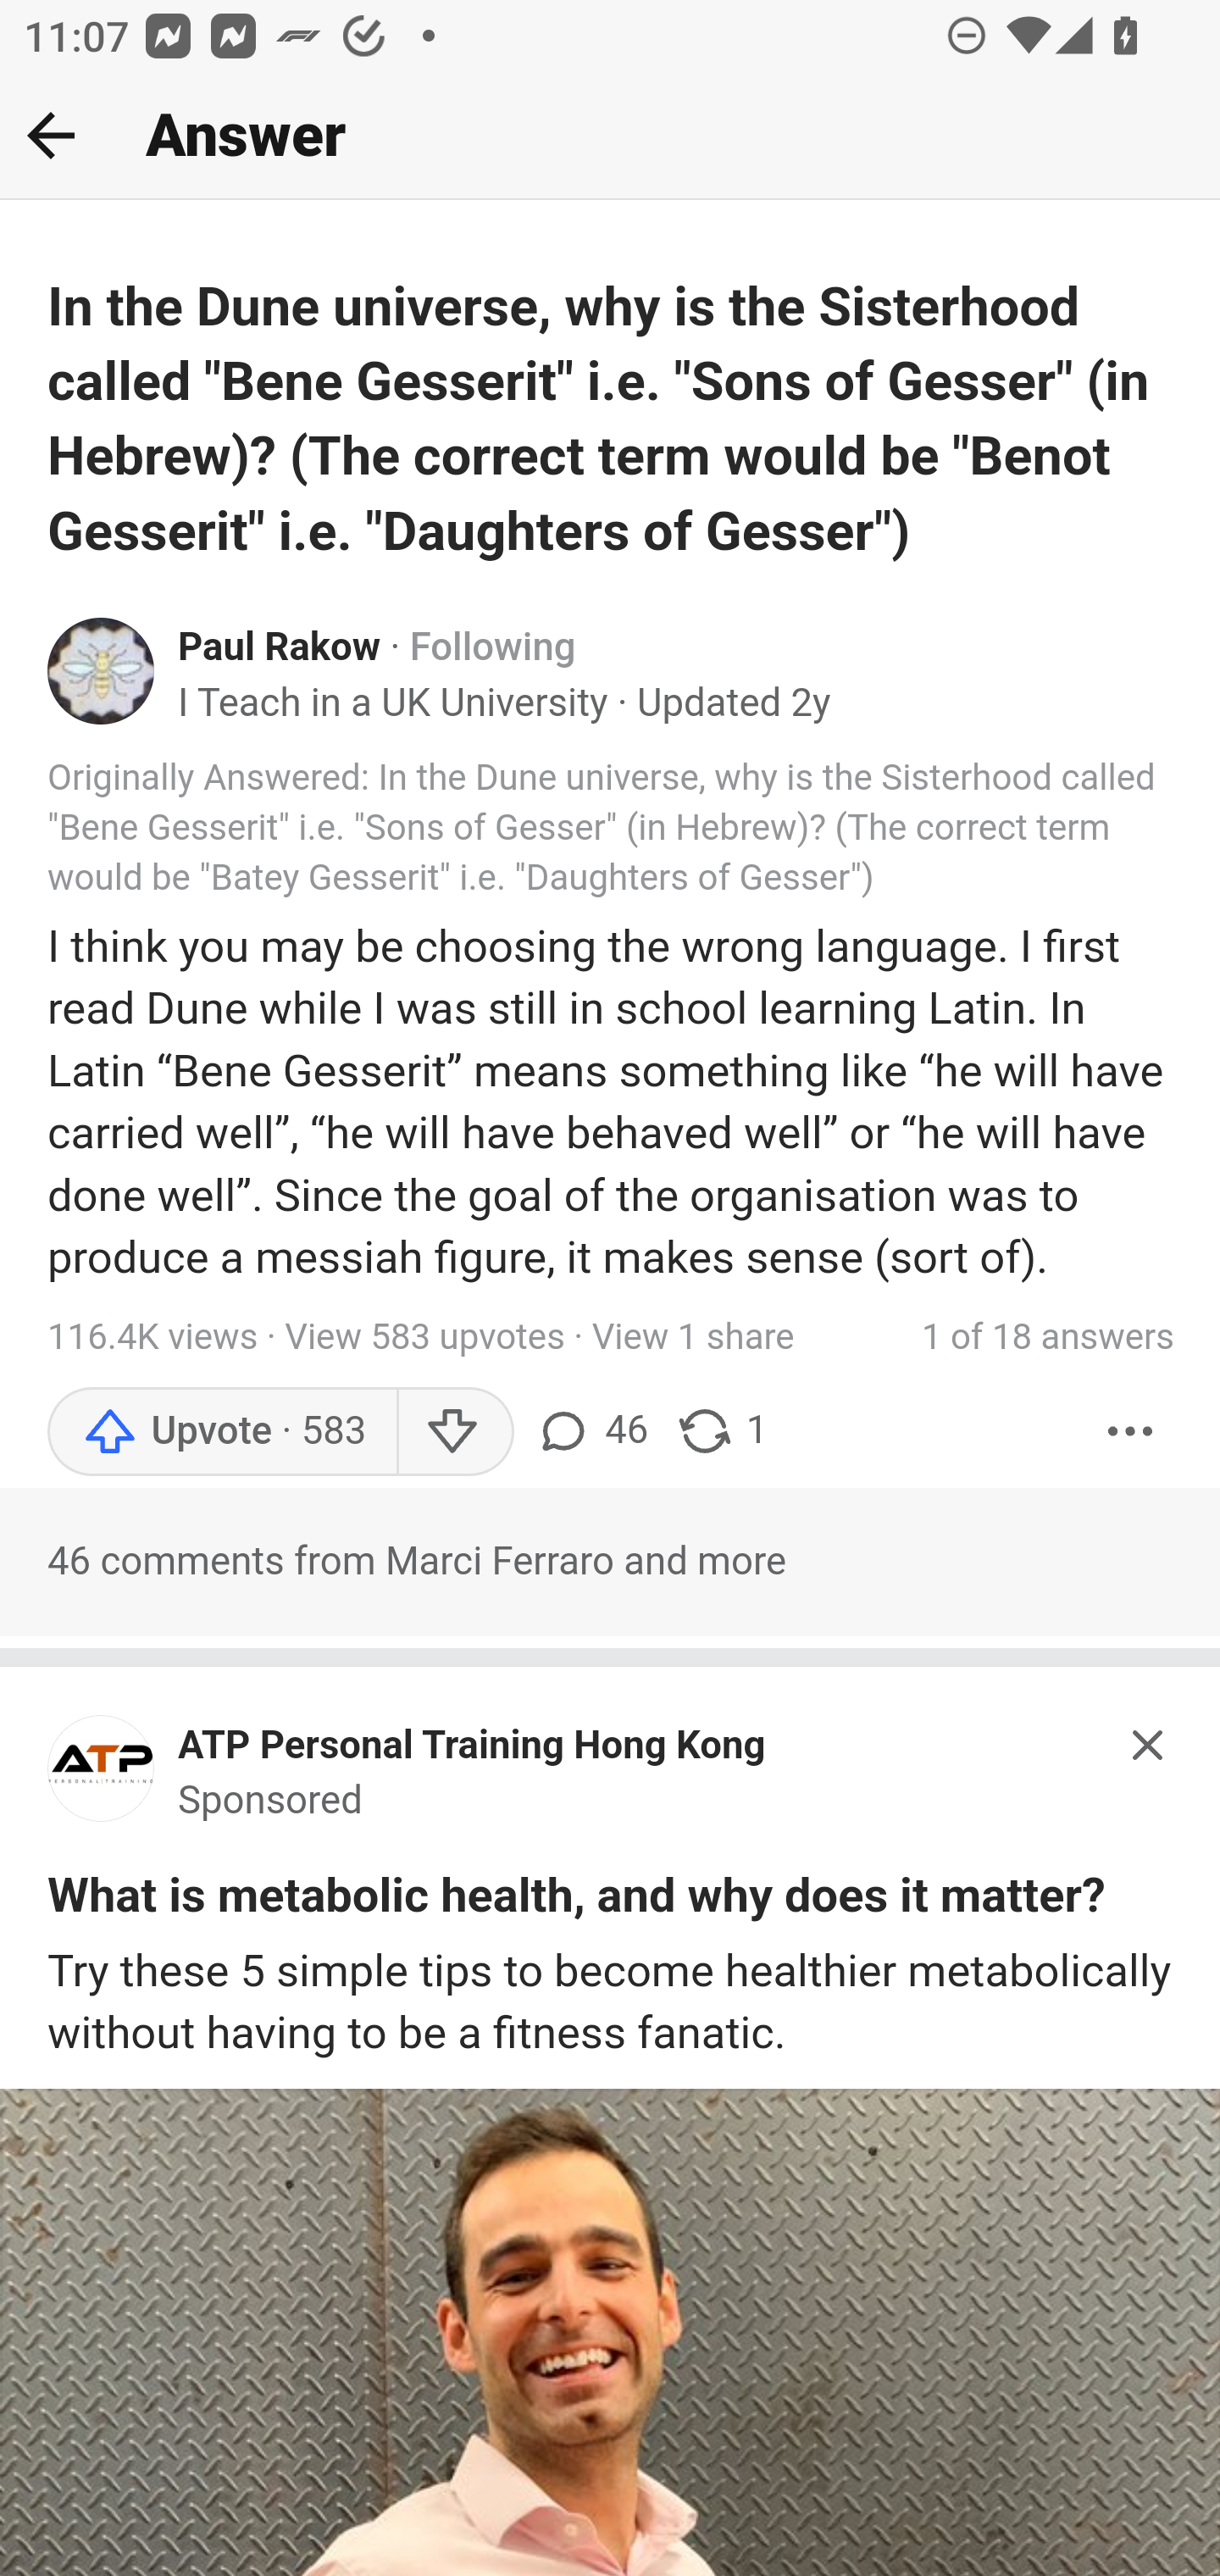  What do you see at coordinates (734, 704) in the screenshot?
I see `Updated 2y Updated  2 y` at bounding box center [734, 704].